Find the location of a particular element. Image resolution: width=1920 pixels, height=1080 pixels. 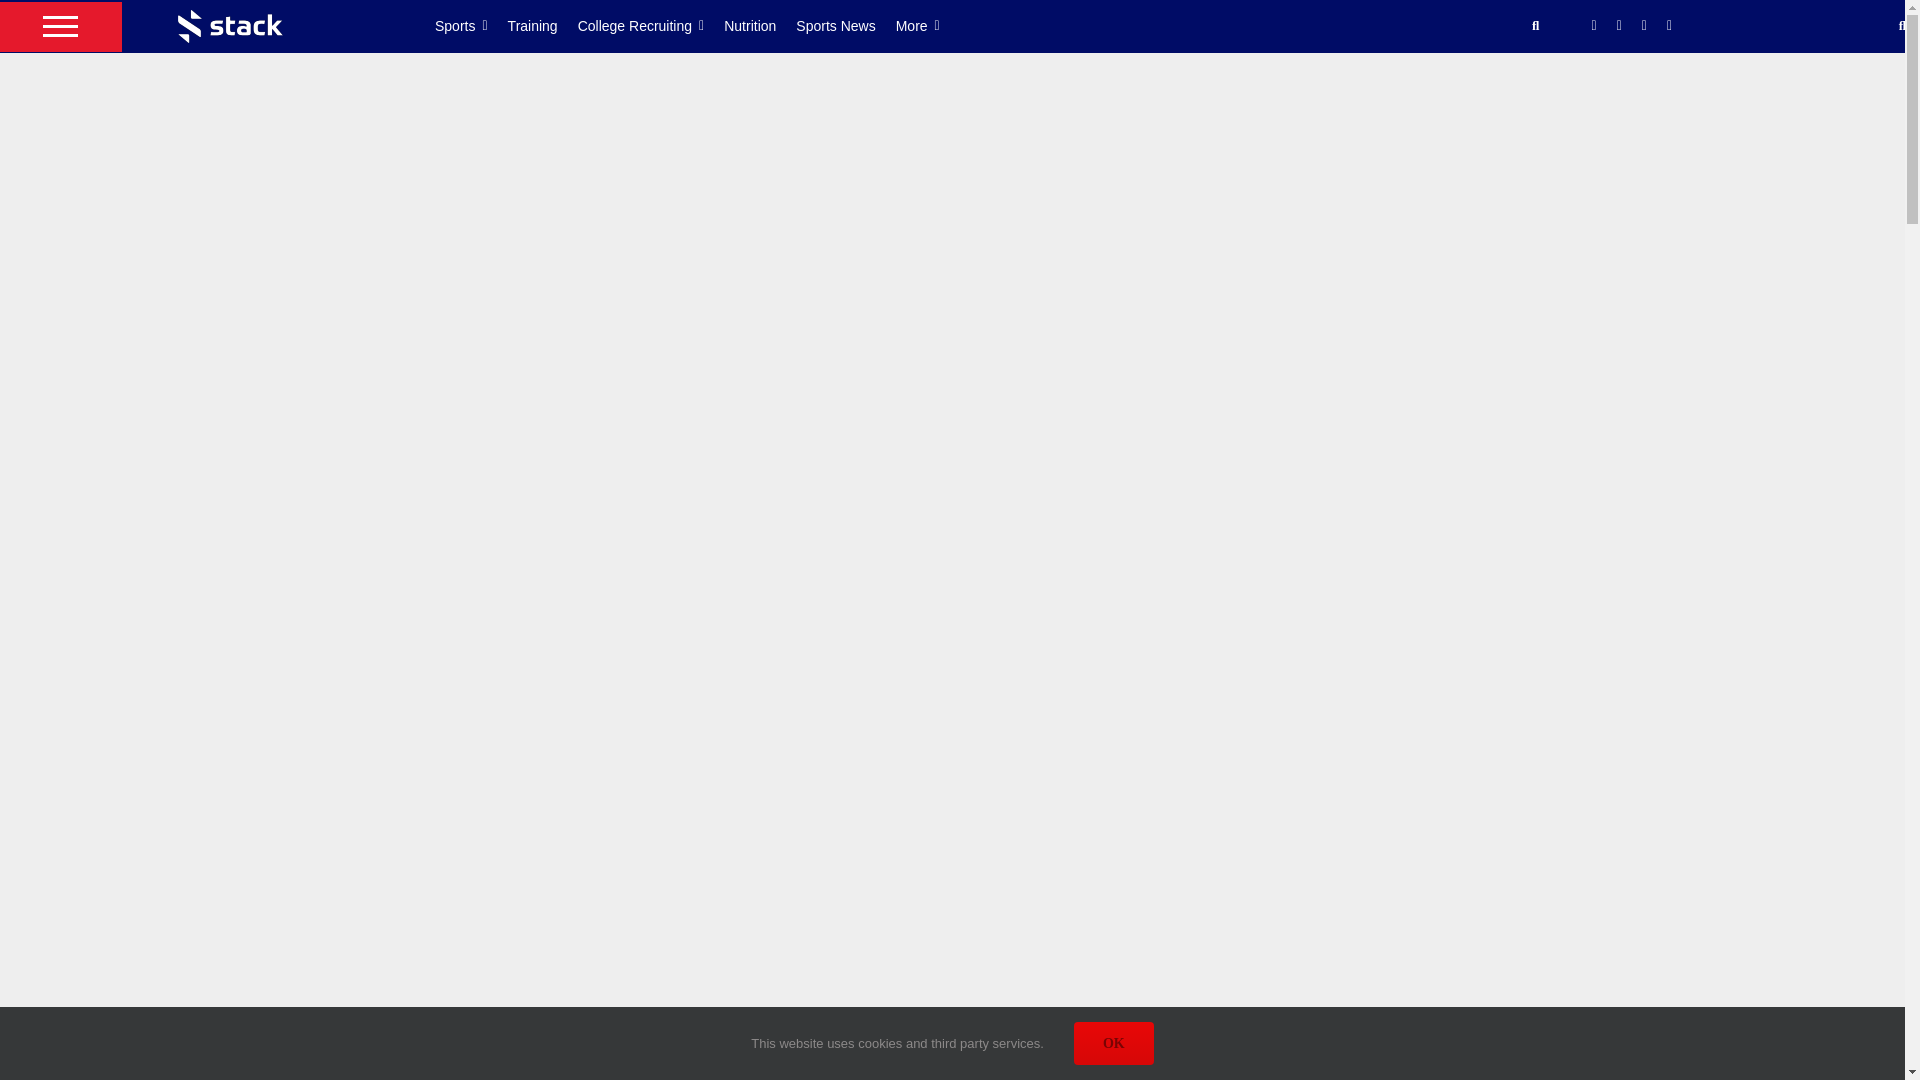

Sports is located at coordinates (472, 26).